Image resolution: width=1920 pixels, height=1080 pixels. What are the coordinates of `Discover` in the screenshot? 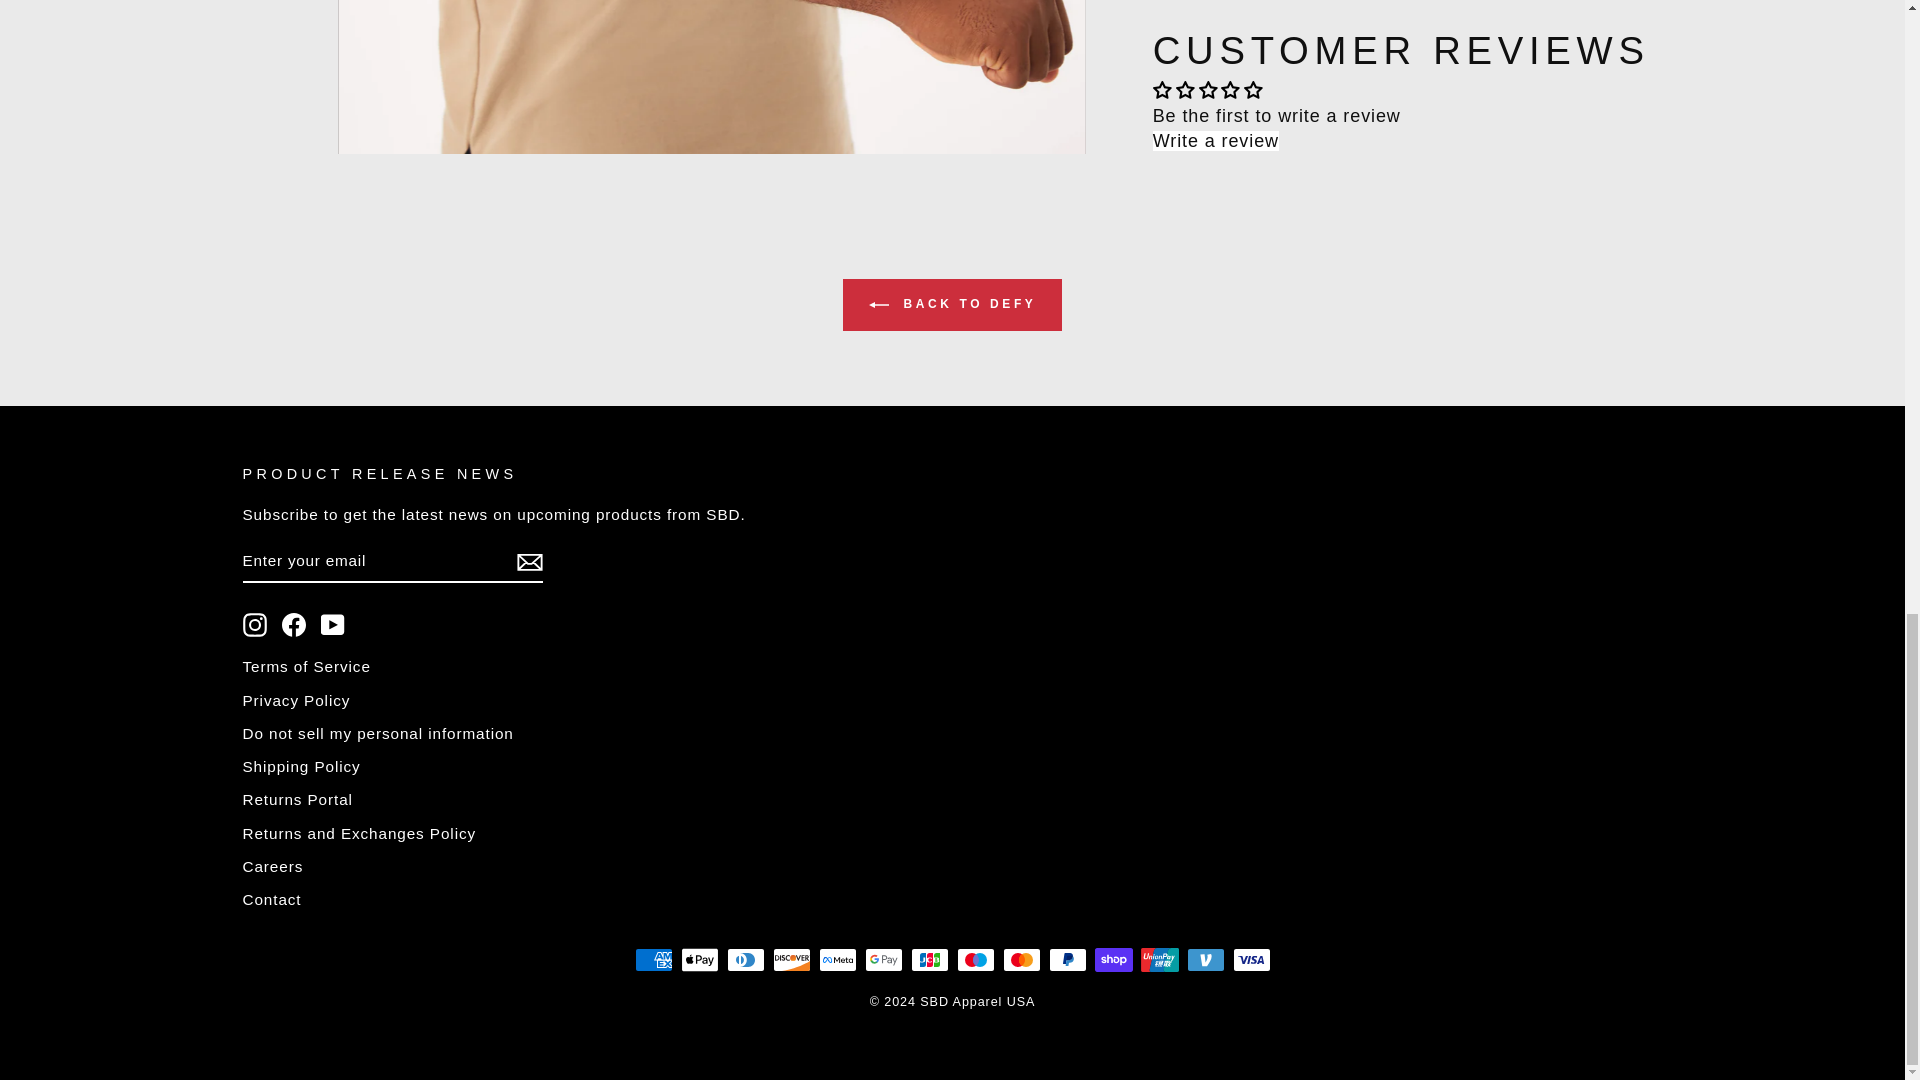 It's located at (790, 960).